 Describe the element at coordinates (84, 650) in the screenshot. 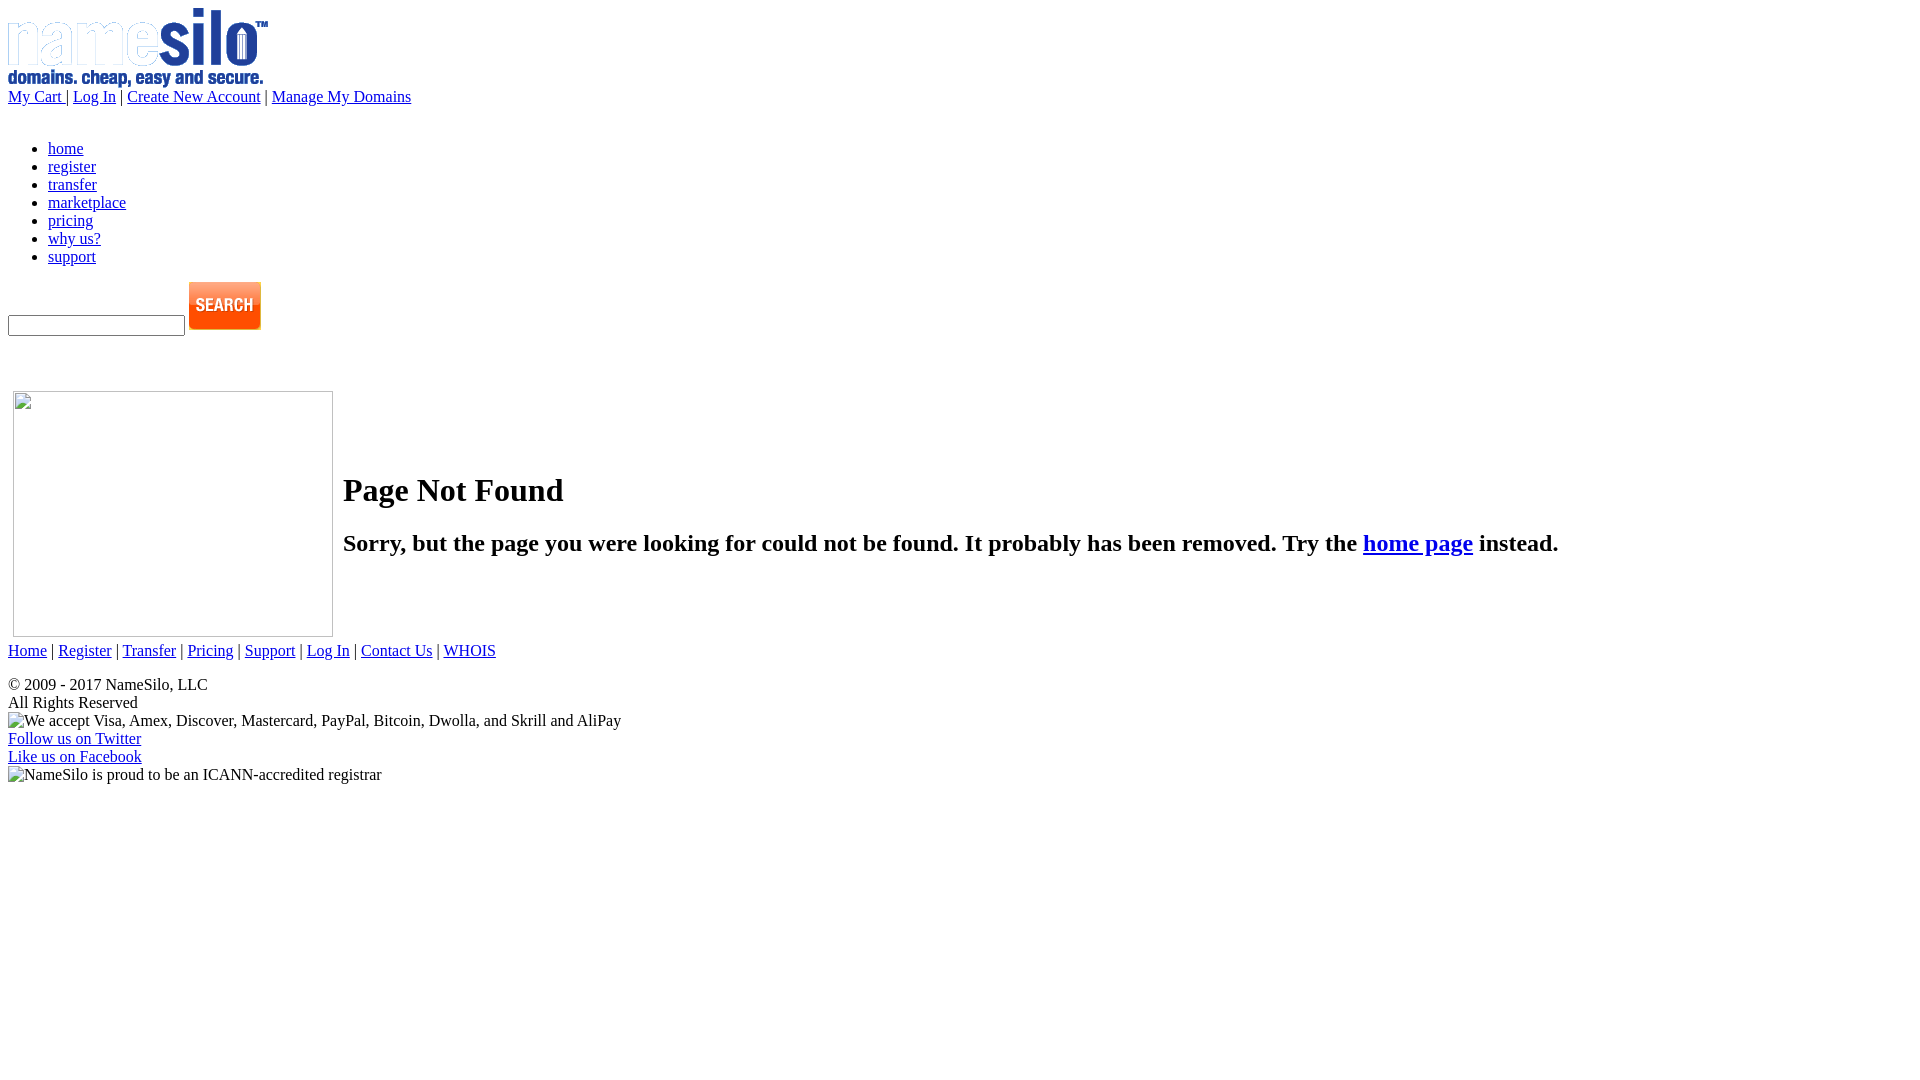

I see `Register` at that location.